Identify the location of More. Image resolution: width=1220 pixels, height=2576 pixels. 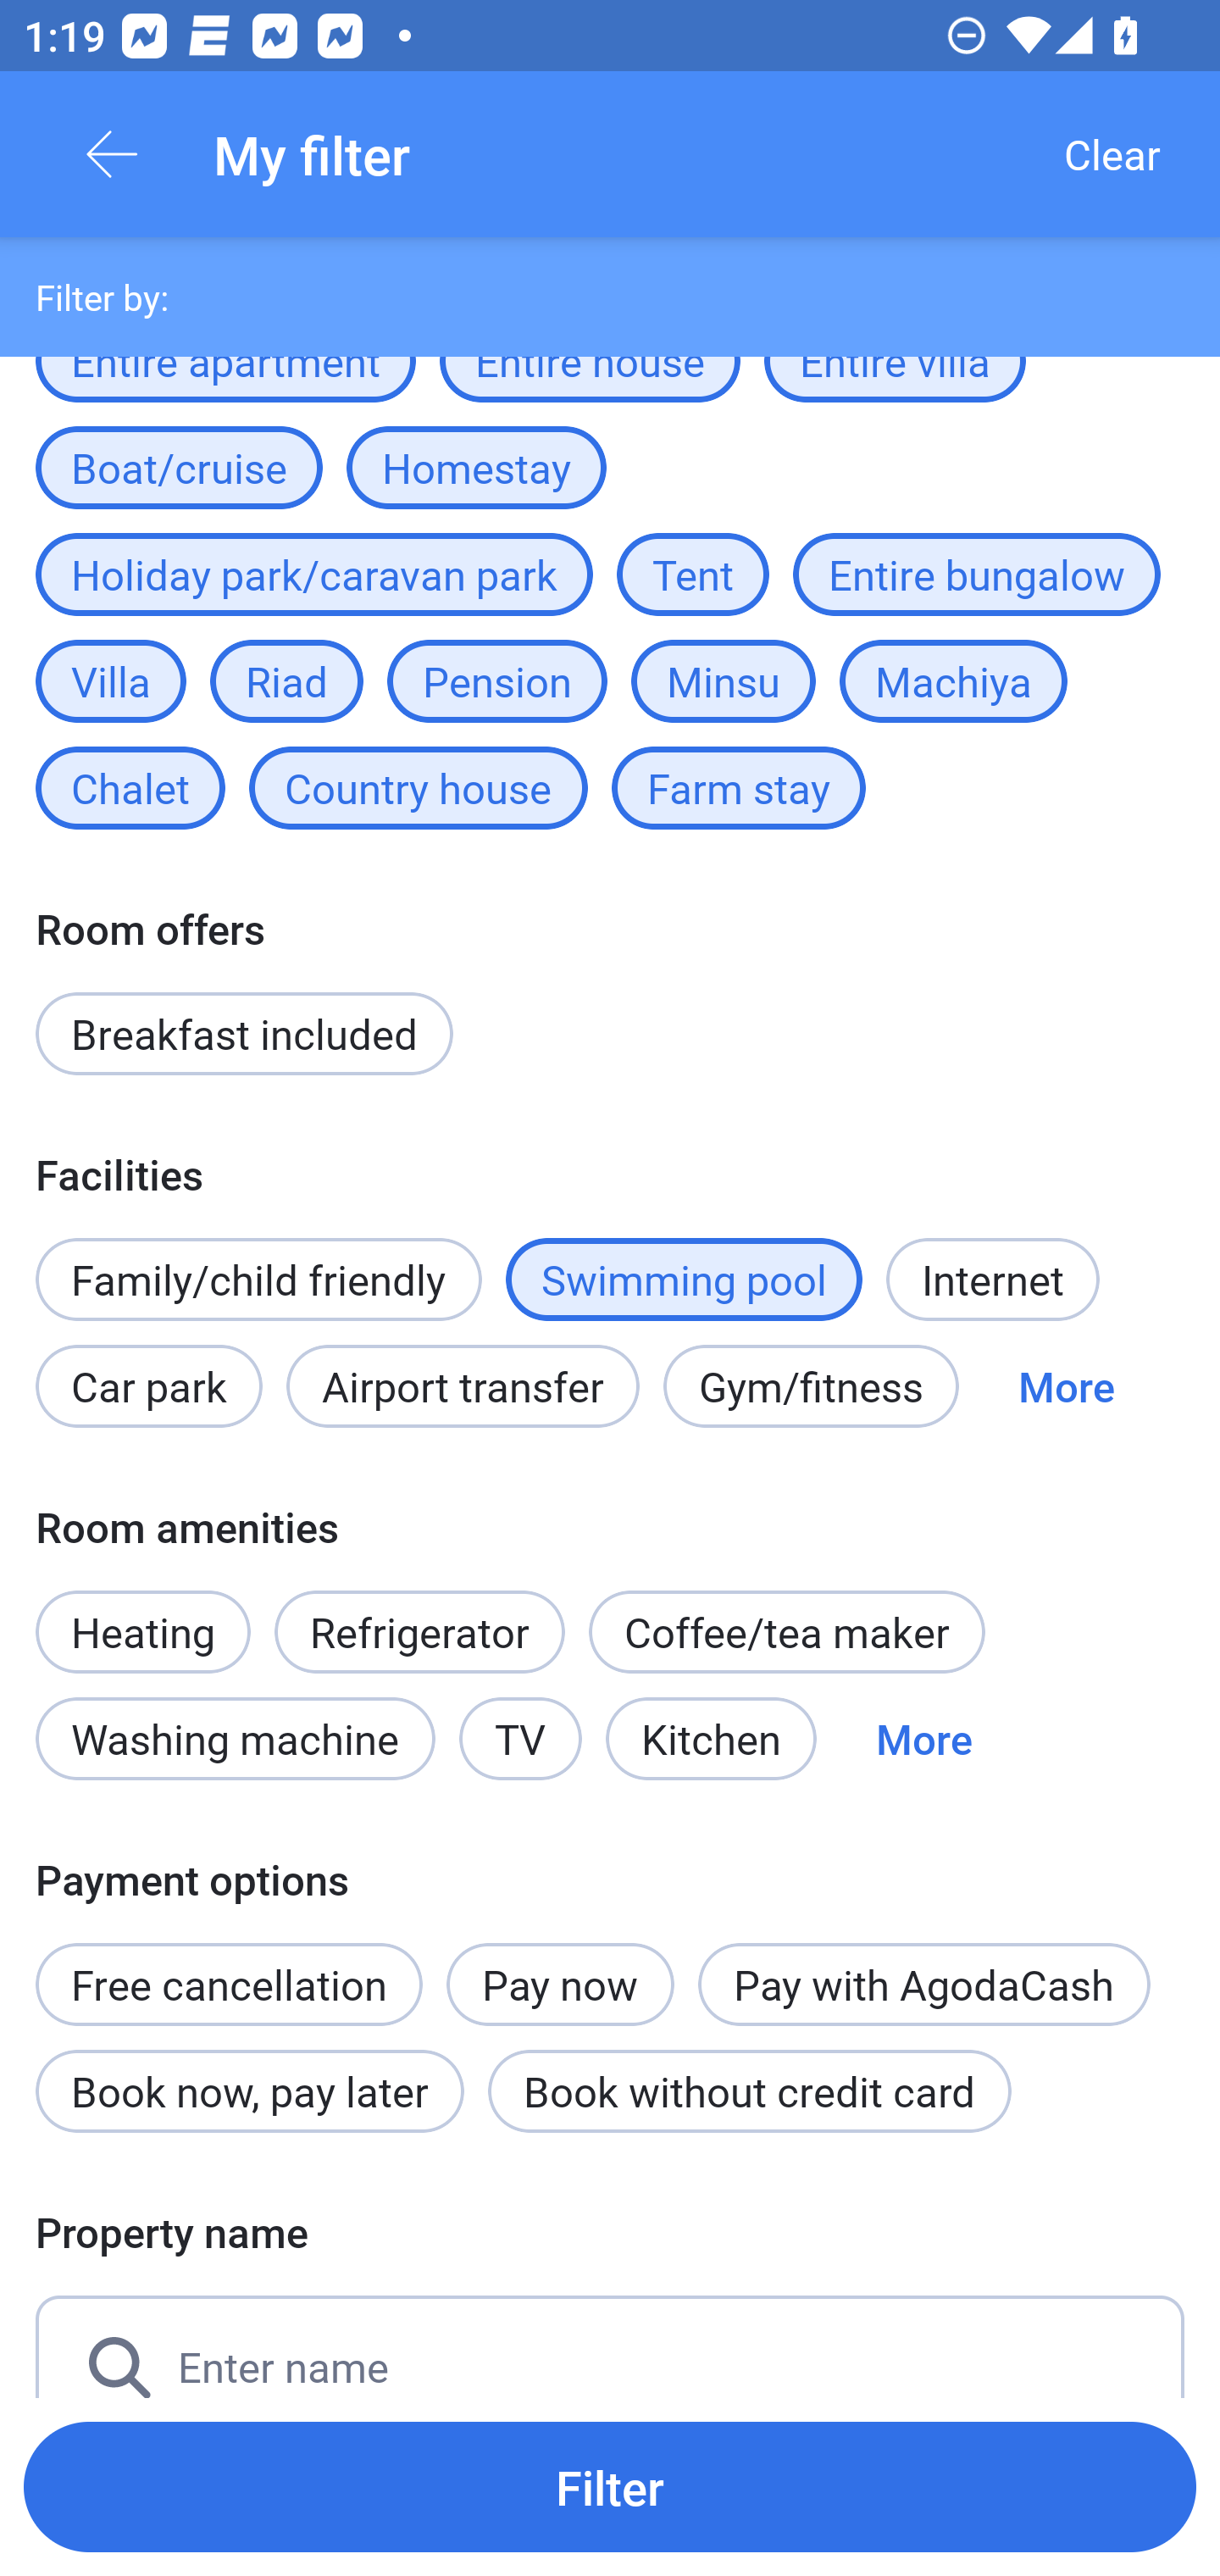
(923, 1739).